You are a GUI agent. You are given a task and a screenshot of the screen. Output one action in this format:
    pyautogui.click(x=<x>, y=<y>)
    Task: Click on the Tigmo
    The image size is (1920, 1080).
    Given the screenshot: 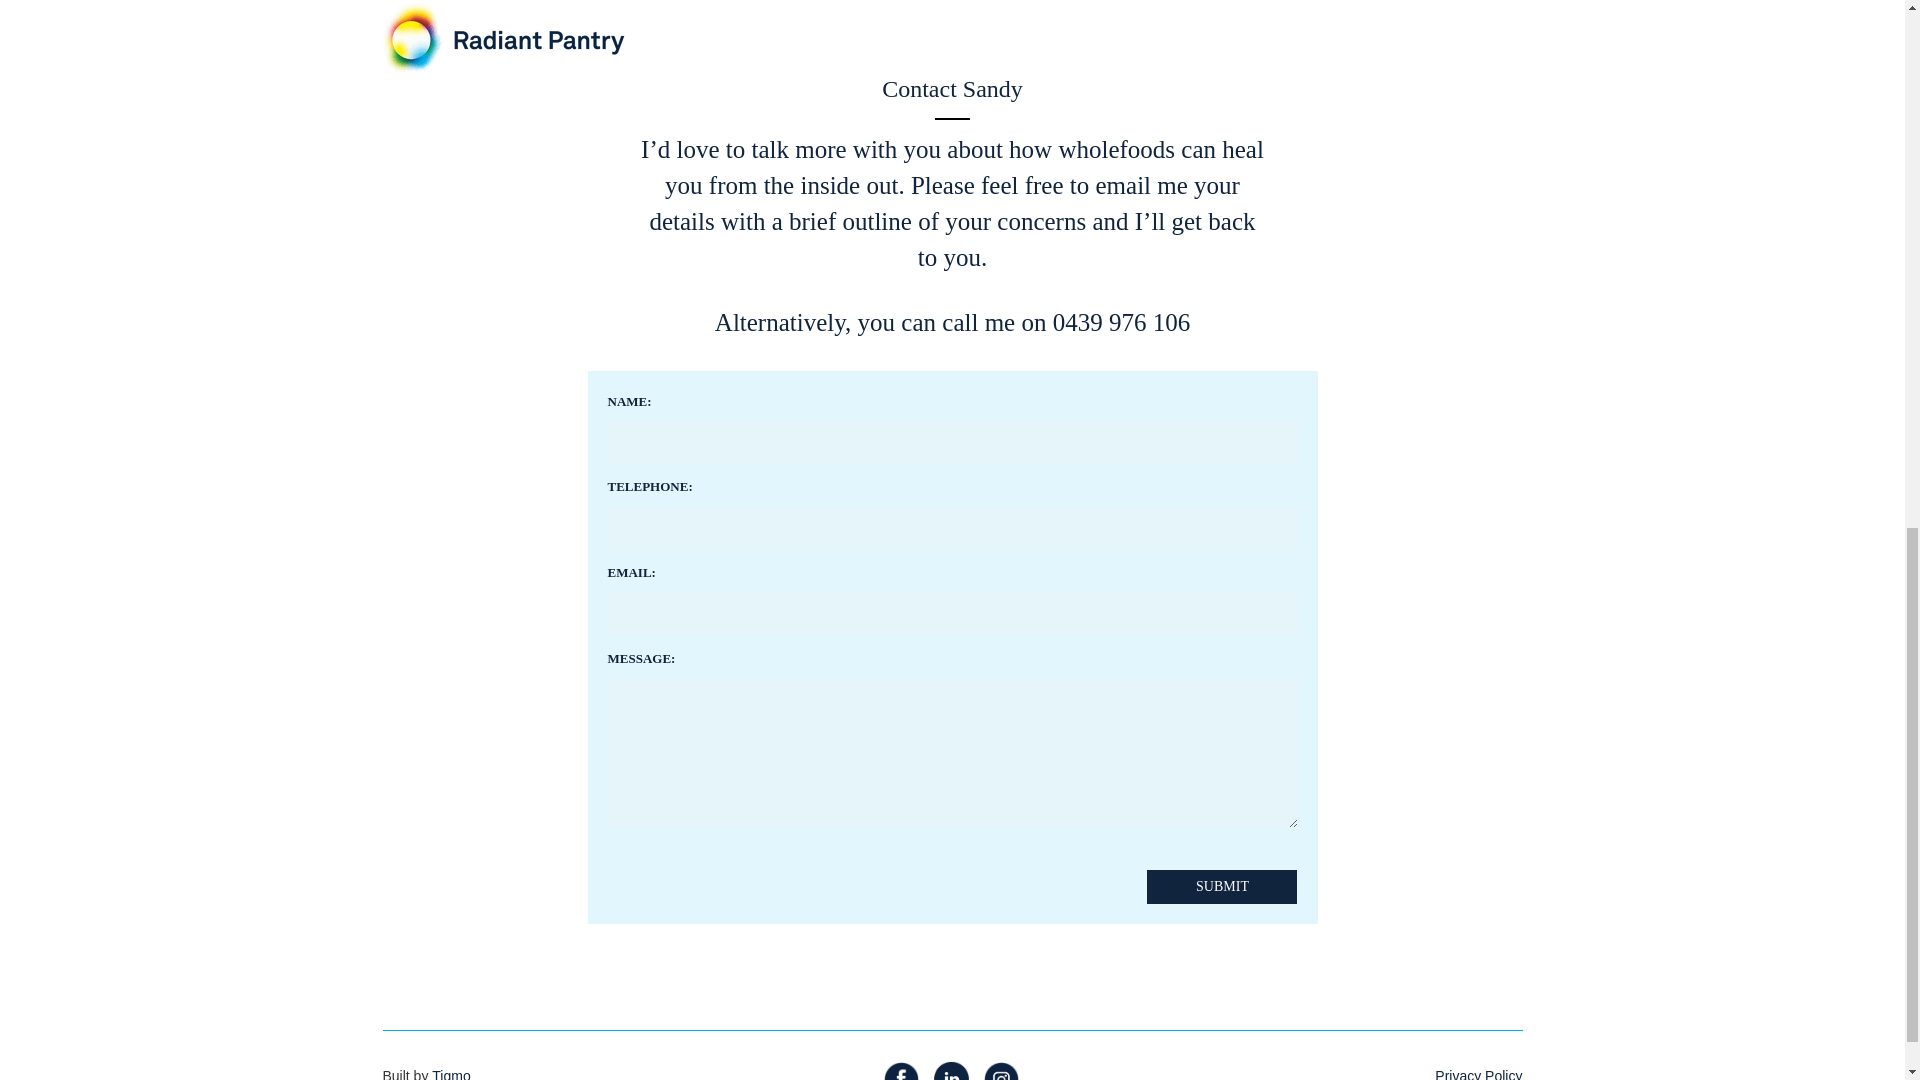 What is the action you would take?
    pyautogui.click(x=451, y=1074)
    